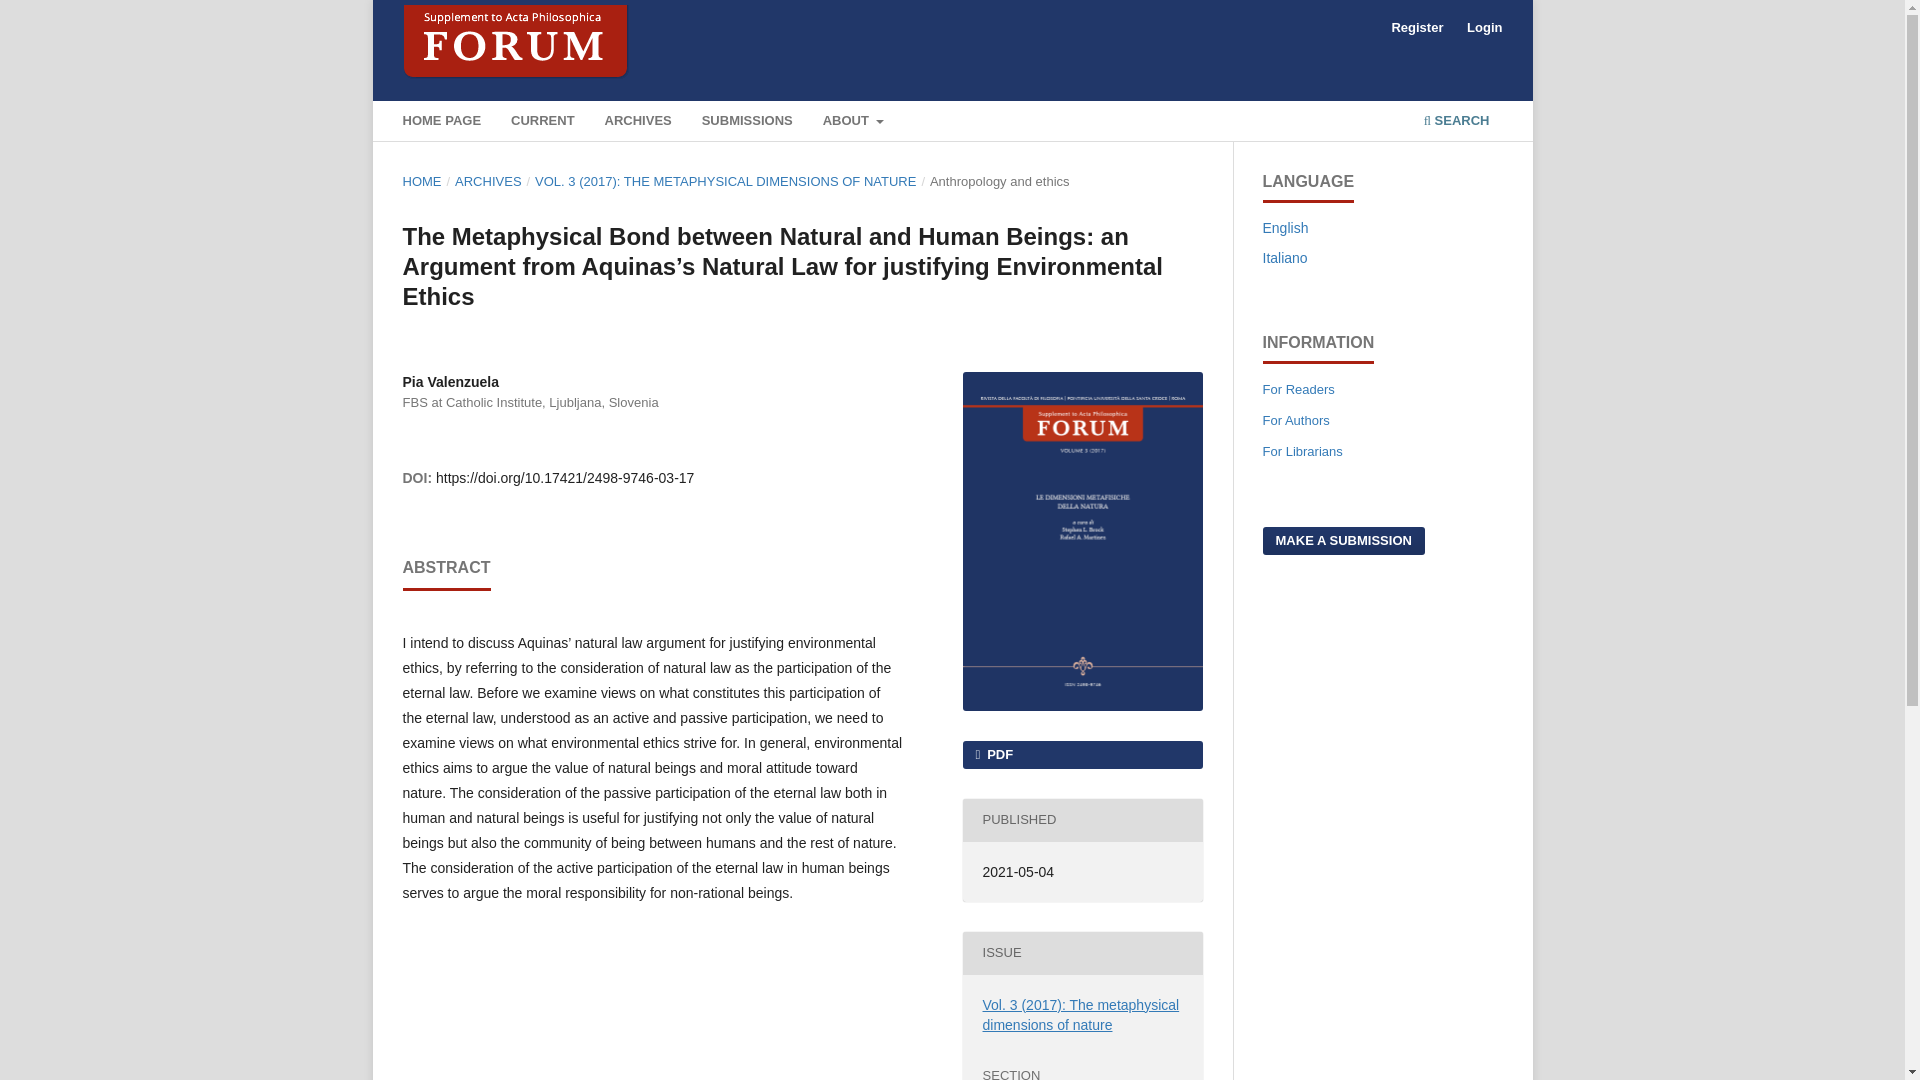 This screenshot has width=1920, height=1080. Describe the element at coordinates (1456, 123) in the screenshot. I see `SEARCH` at that location.